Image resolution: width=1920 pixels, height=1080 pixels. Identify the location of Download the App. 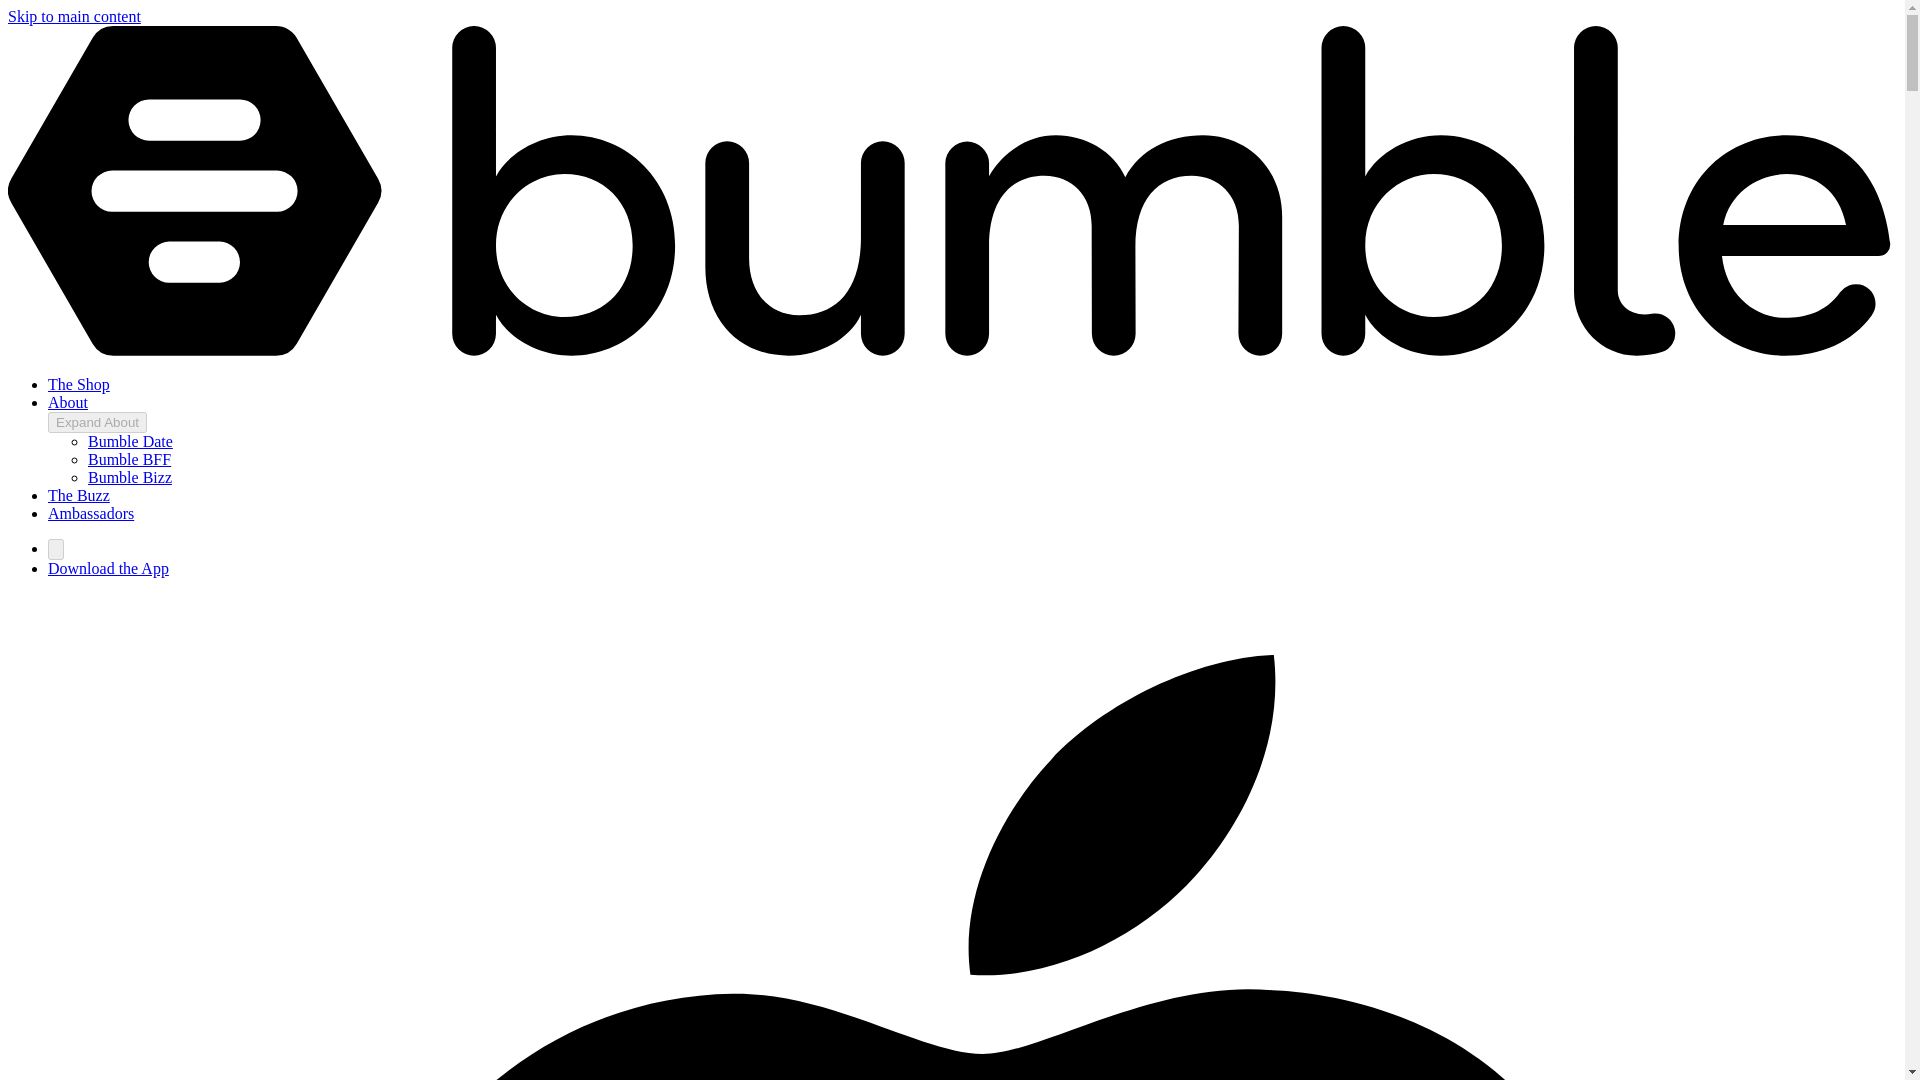
(108, 568).